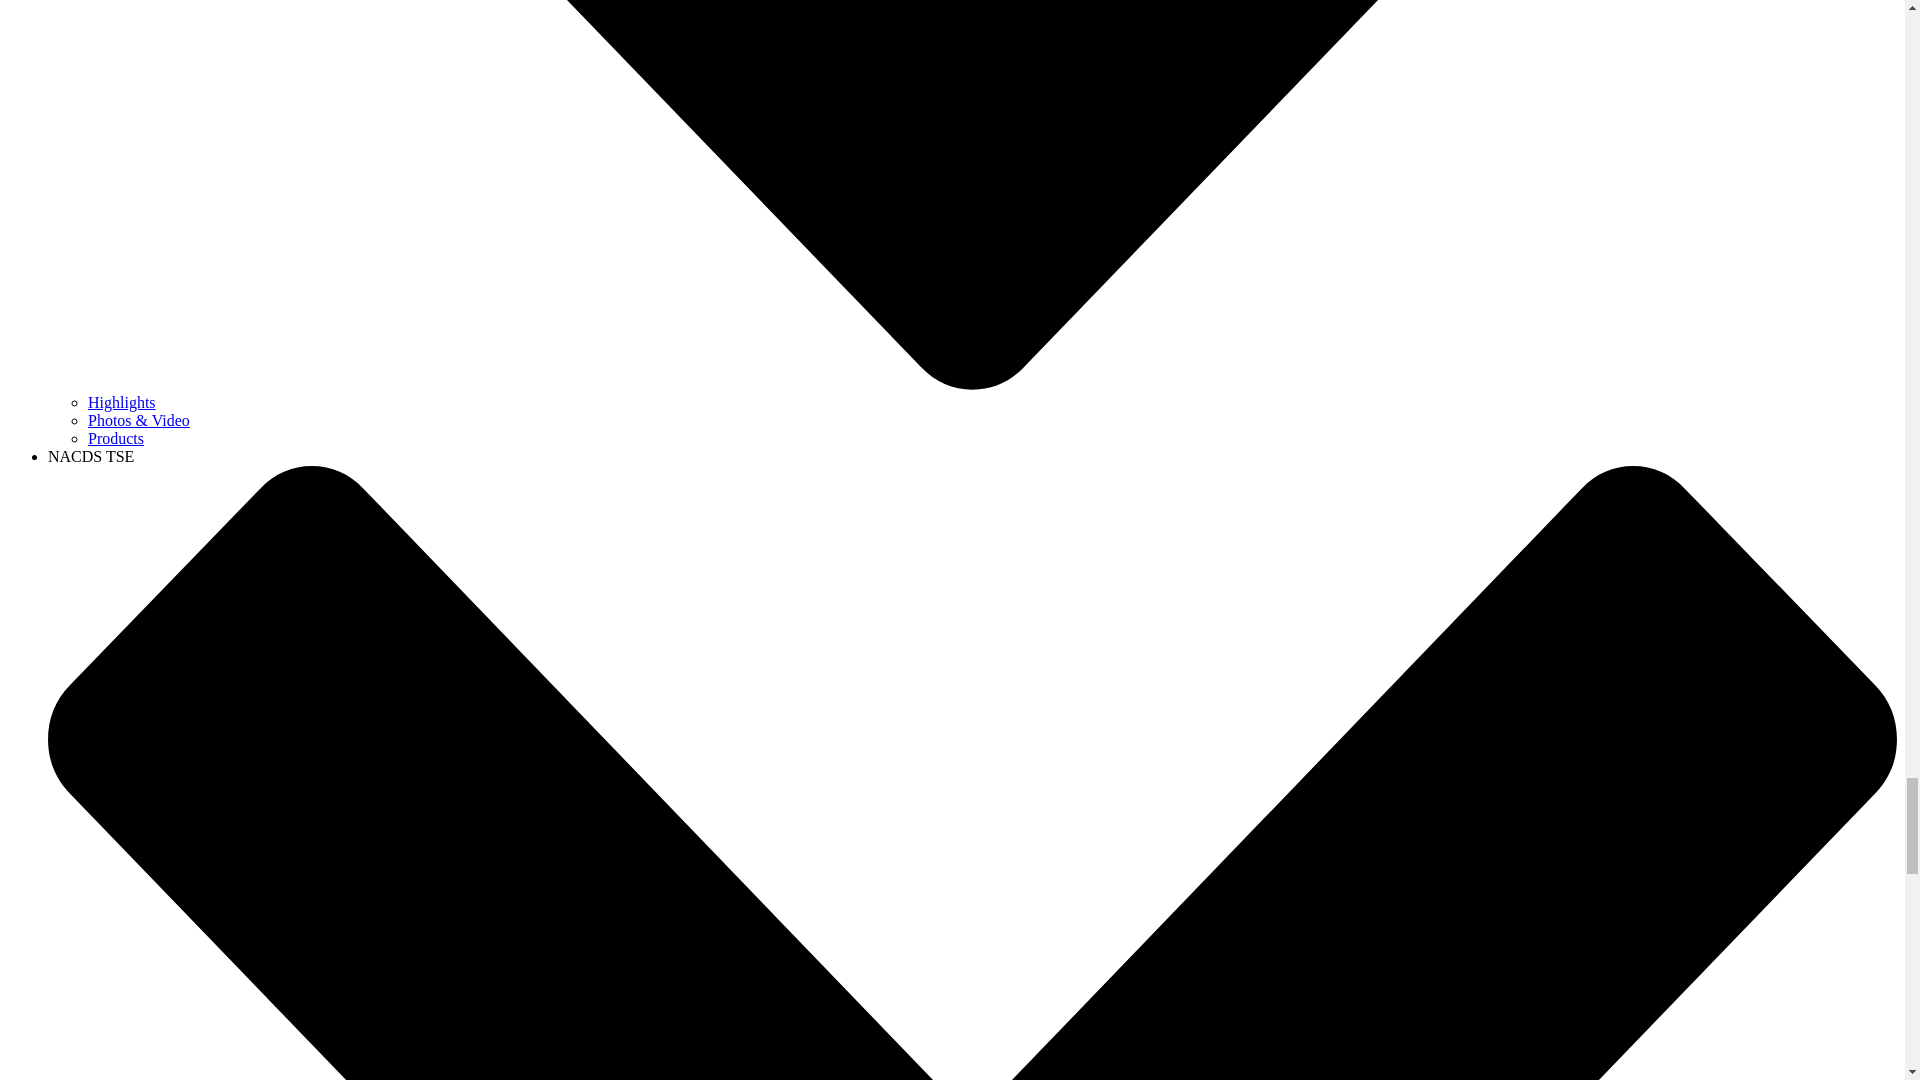 The width and height of the screenshot is (1920, 1080). I want to click on NACDS TSE, so click(91, 456).